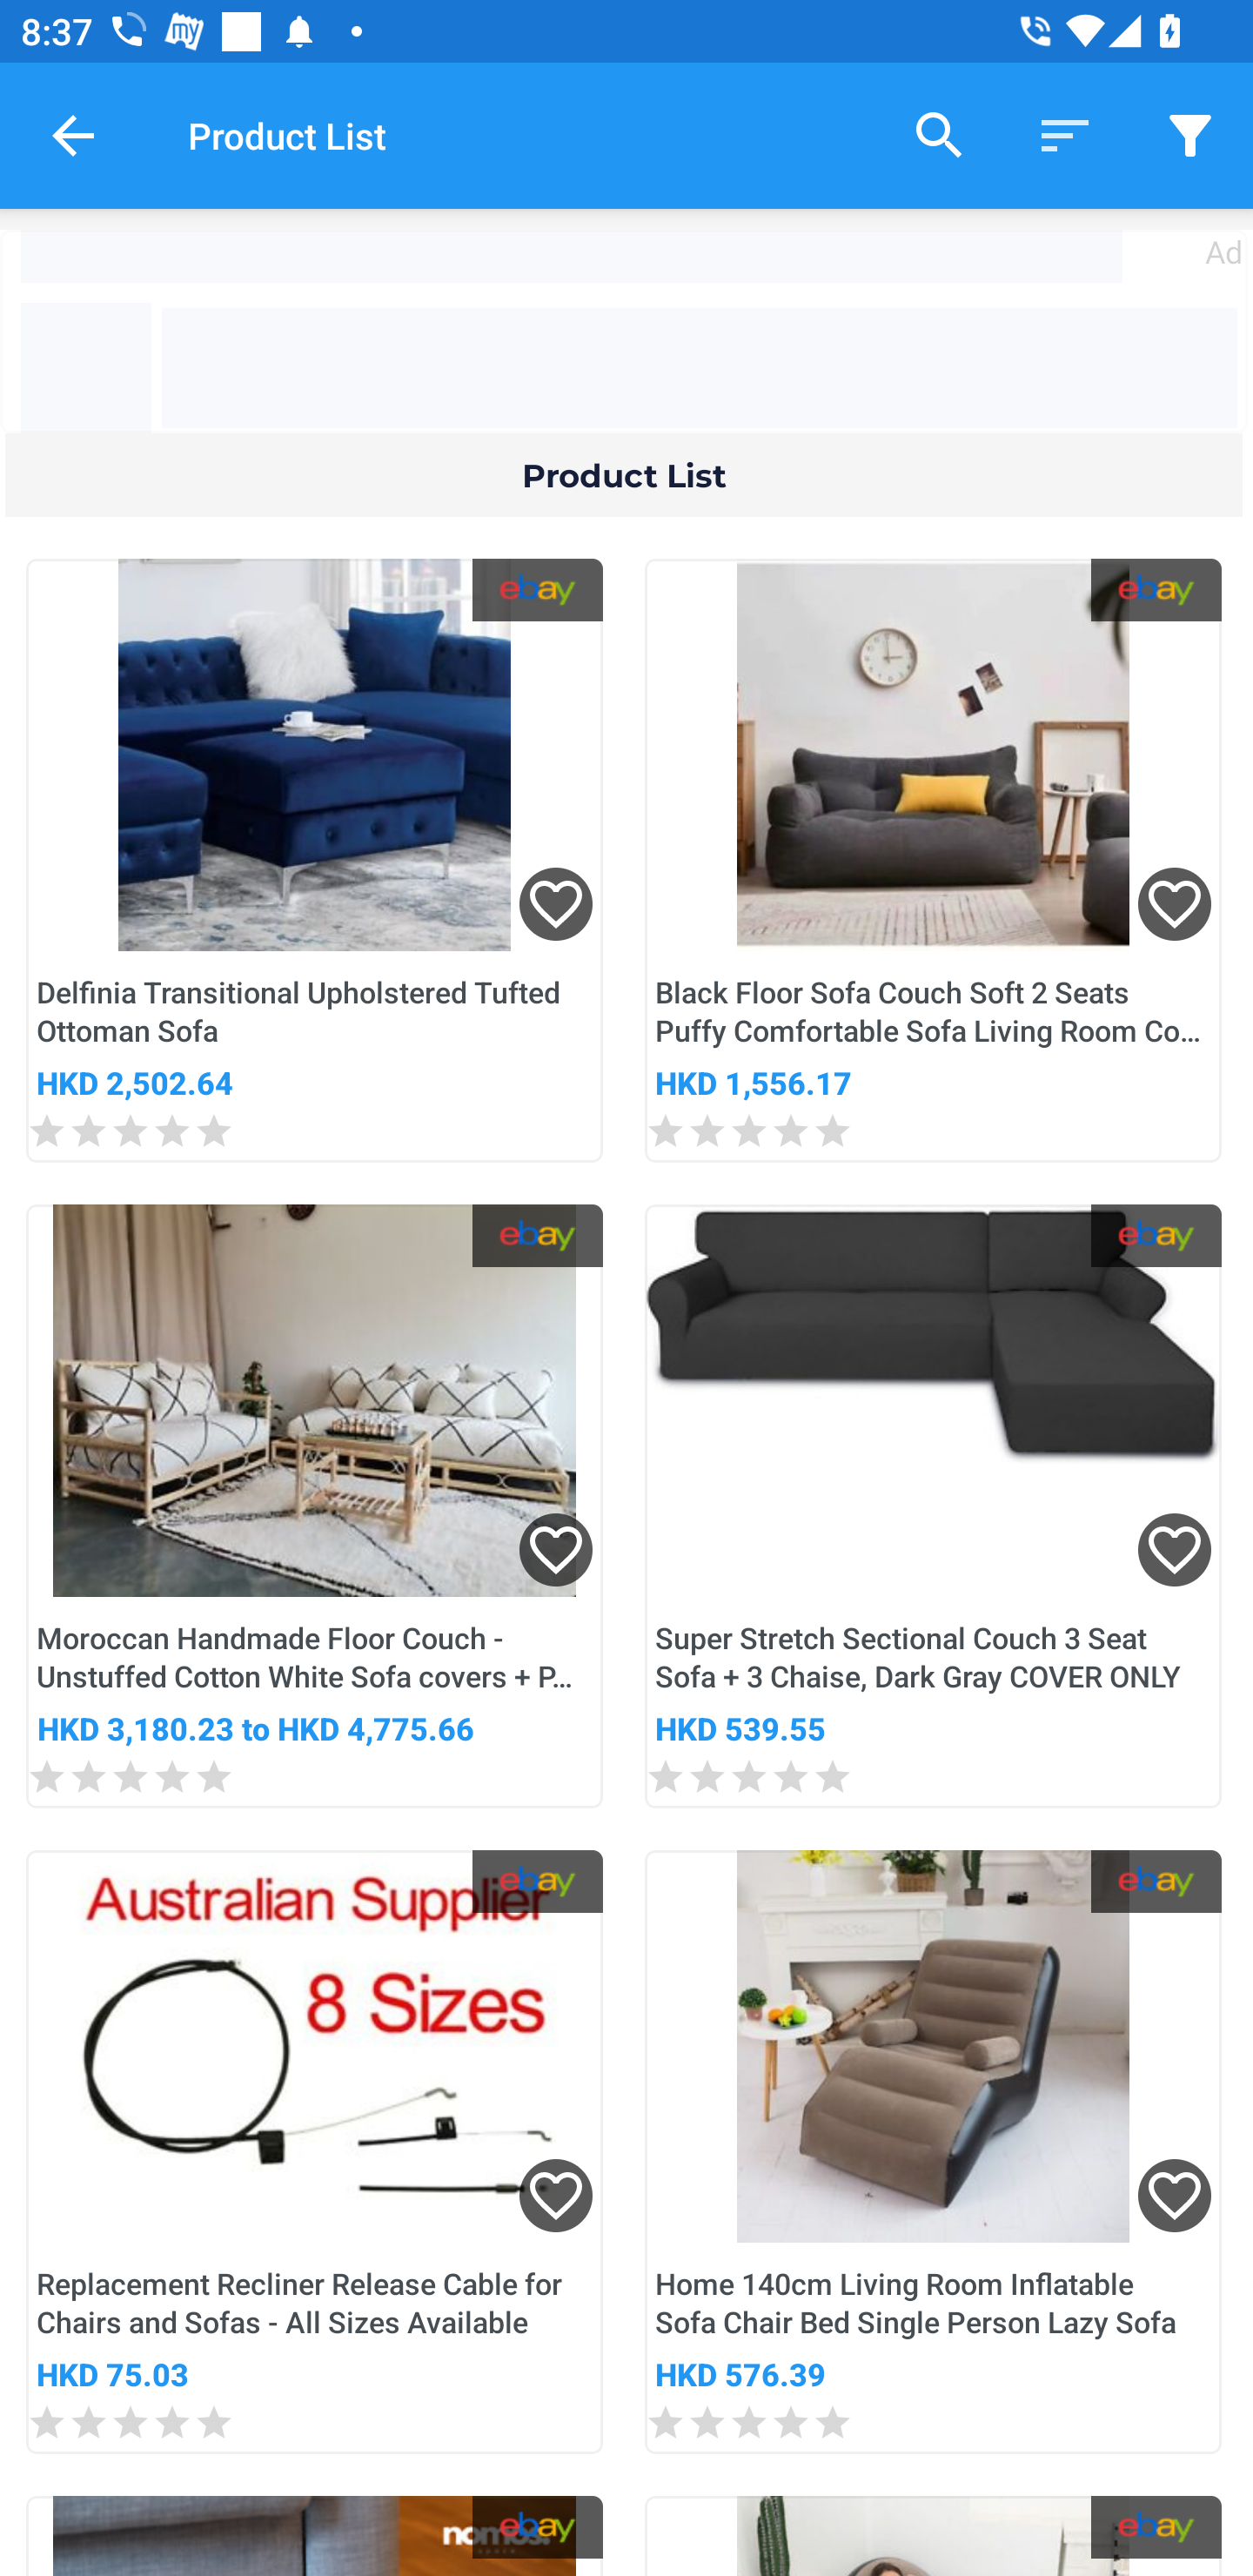 This screenshot has width=1253, height=2576. I want to click on short, so click(1190, 134).